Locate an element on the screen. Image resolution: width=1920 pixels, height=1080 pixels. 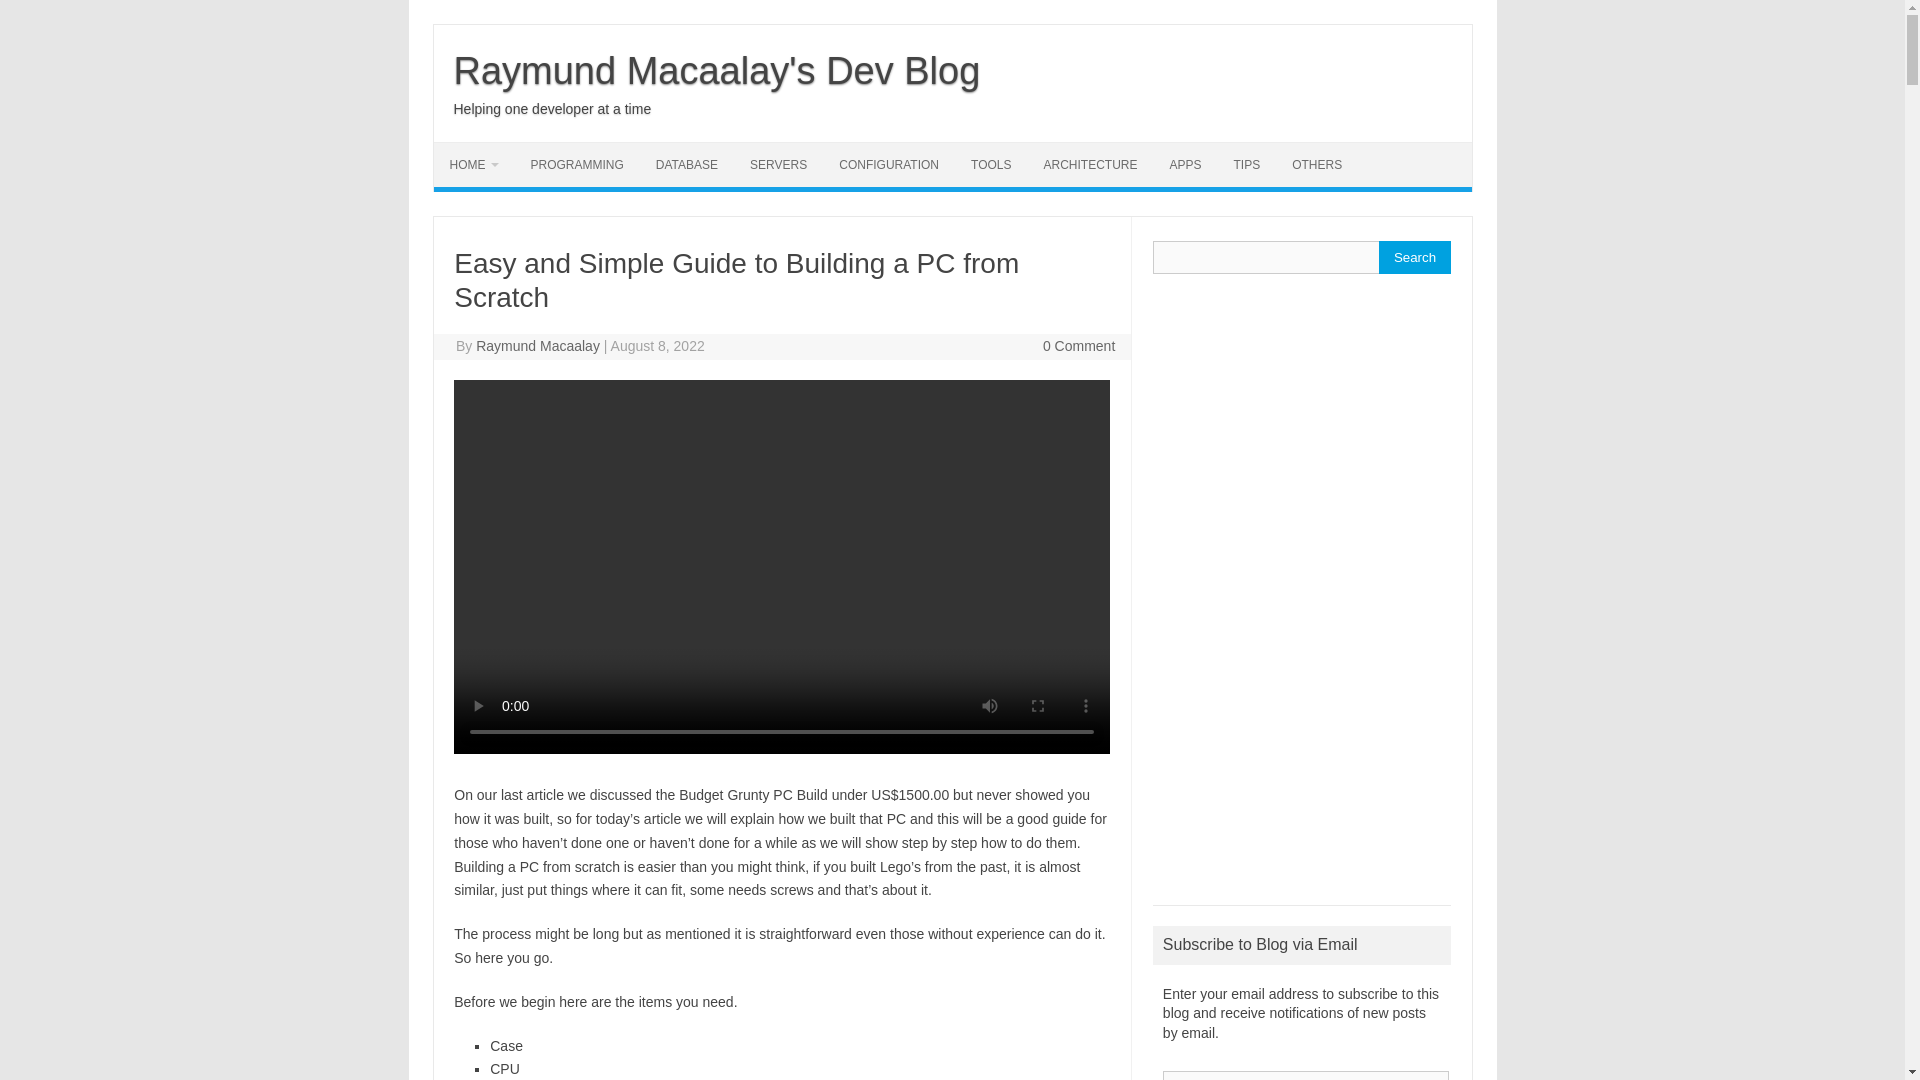
TOOLS is located at coordinates (990, 164).